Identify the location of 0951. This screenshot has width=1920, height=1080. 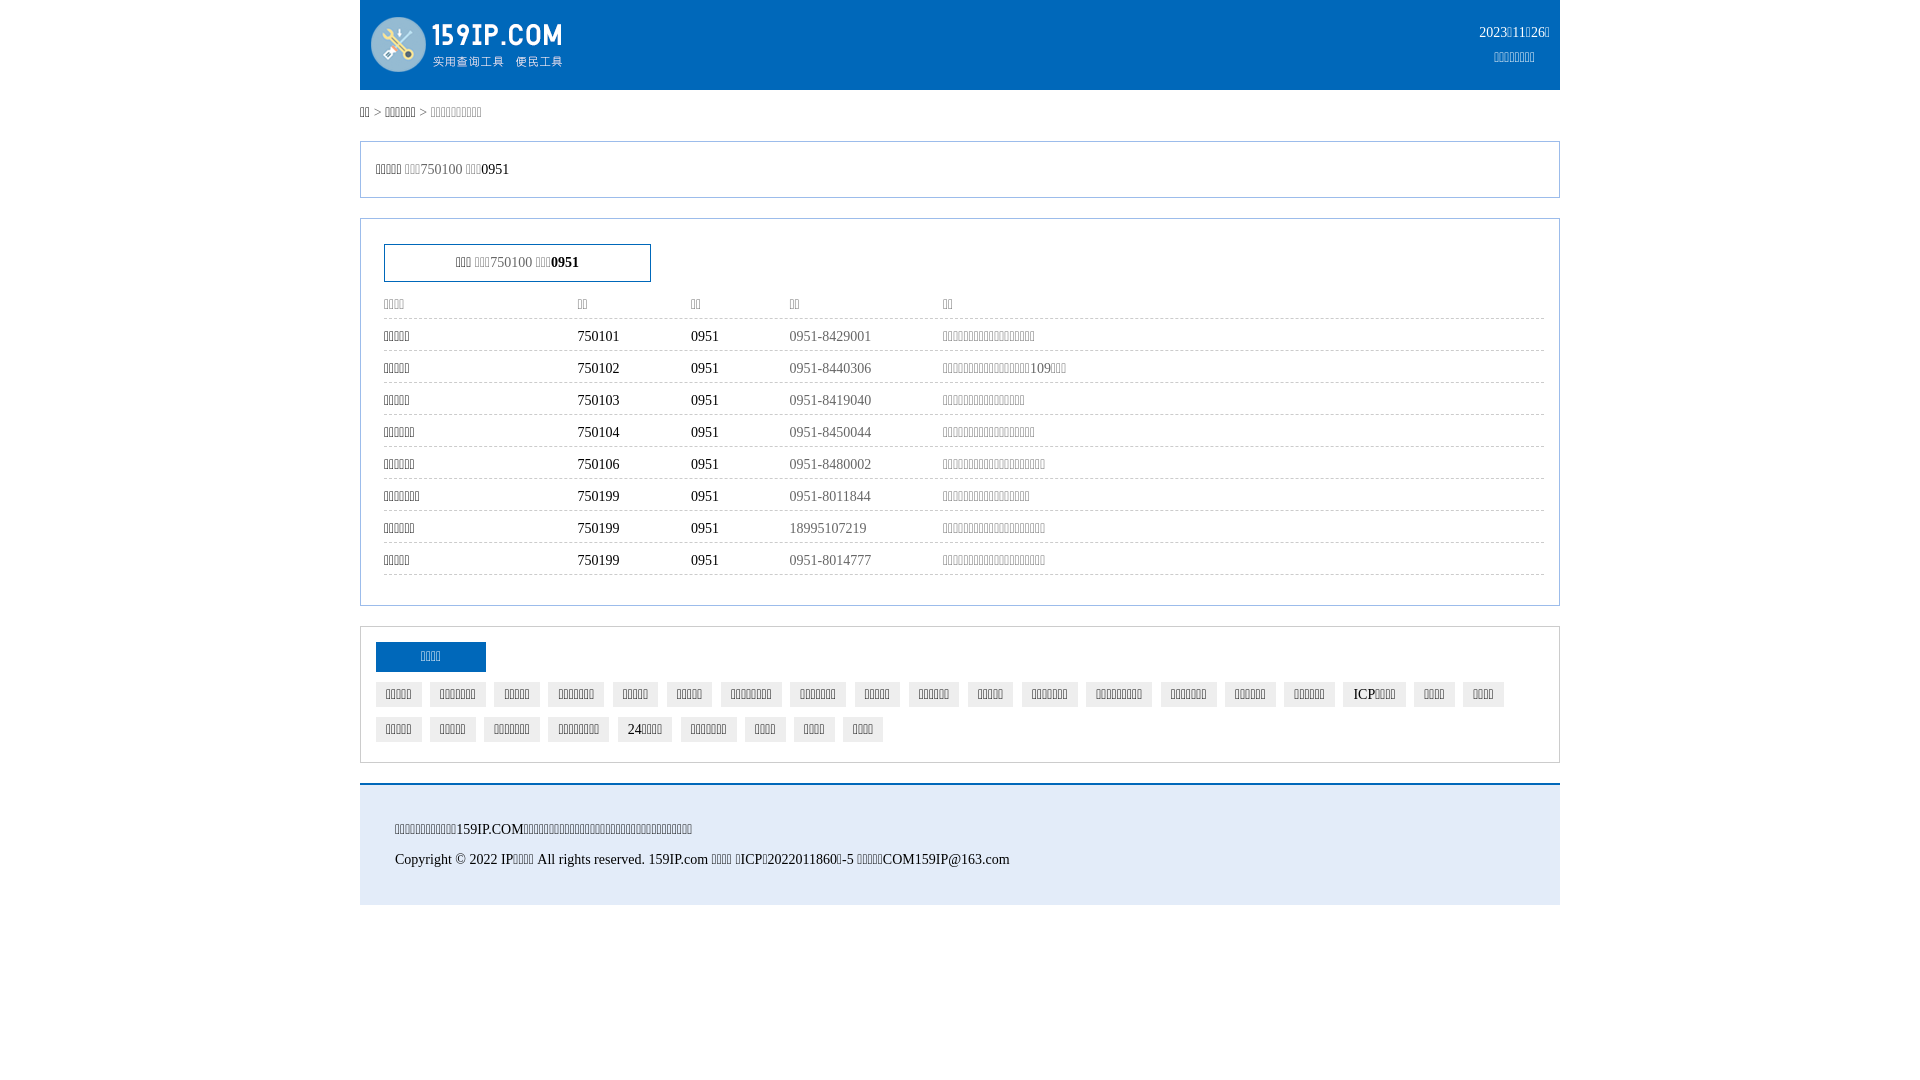
(705, 560).